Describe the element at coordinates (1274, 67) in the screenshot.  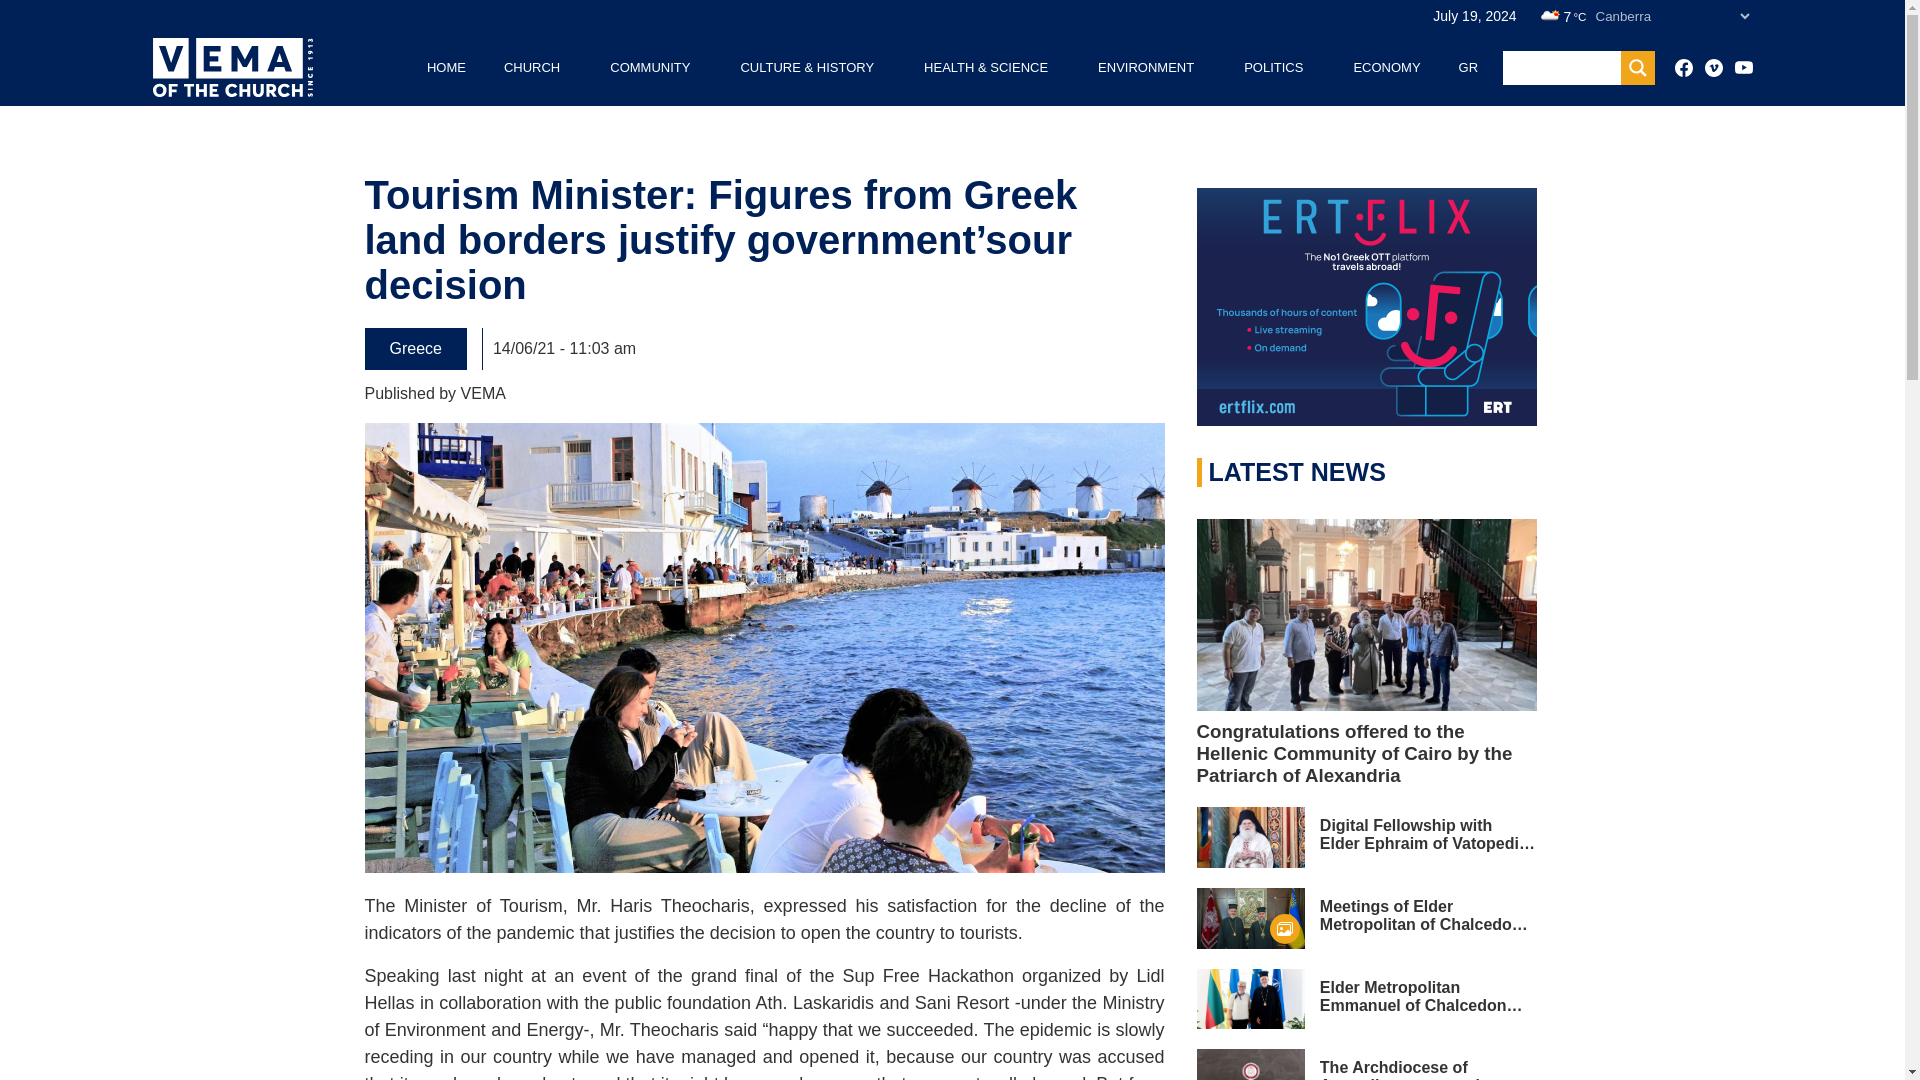
I see `POLITICS` at that location.